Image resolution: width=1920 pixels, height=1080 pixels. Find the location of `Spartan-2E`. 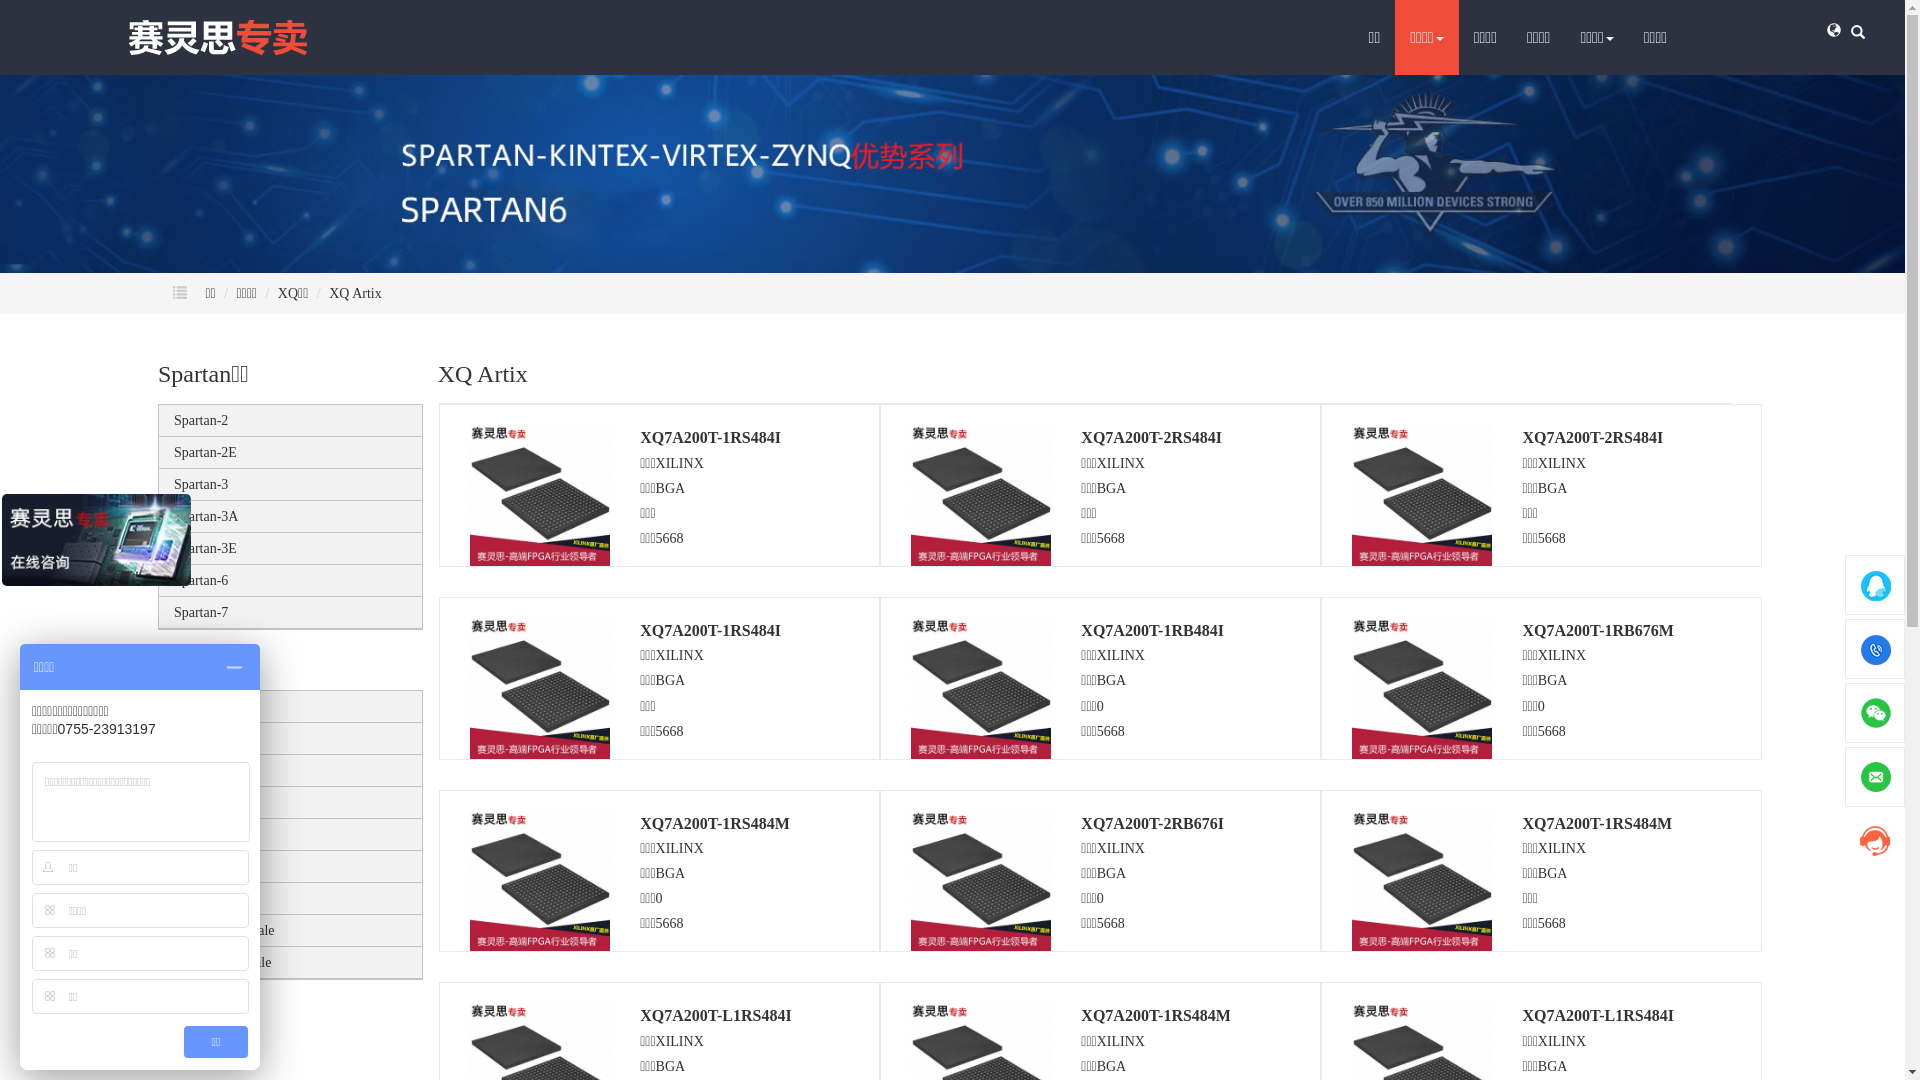

Spartan-2E is located at coordinates (206, 452).